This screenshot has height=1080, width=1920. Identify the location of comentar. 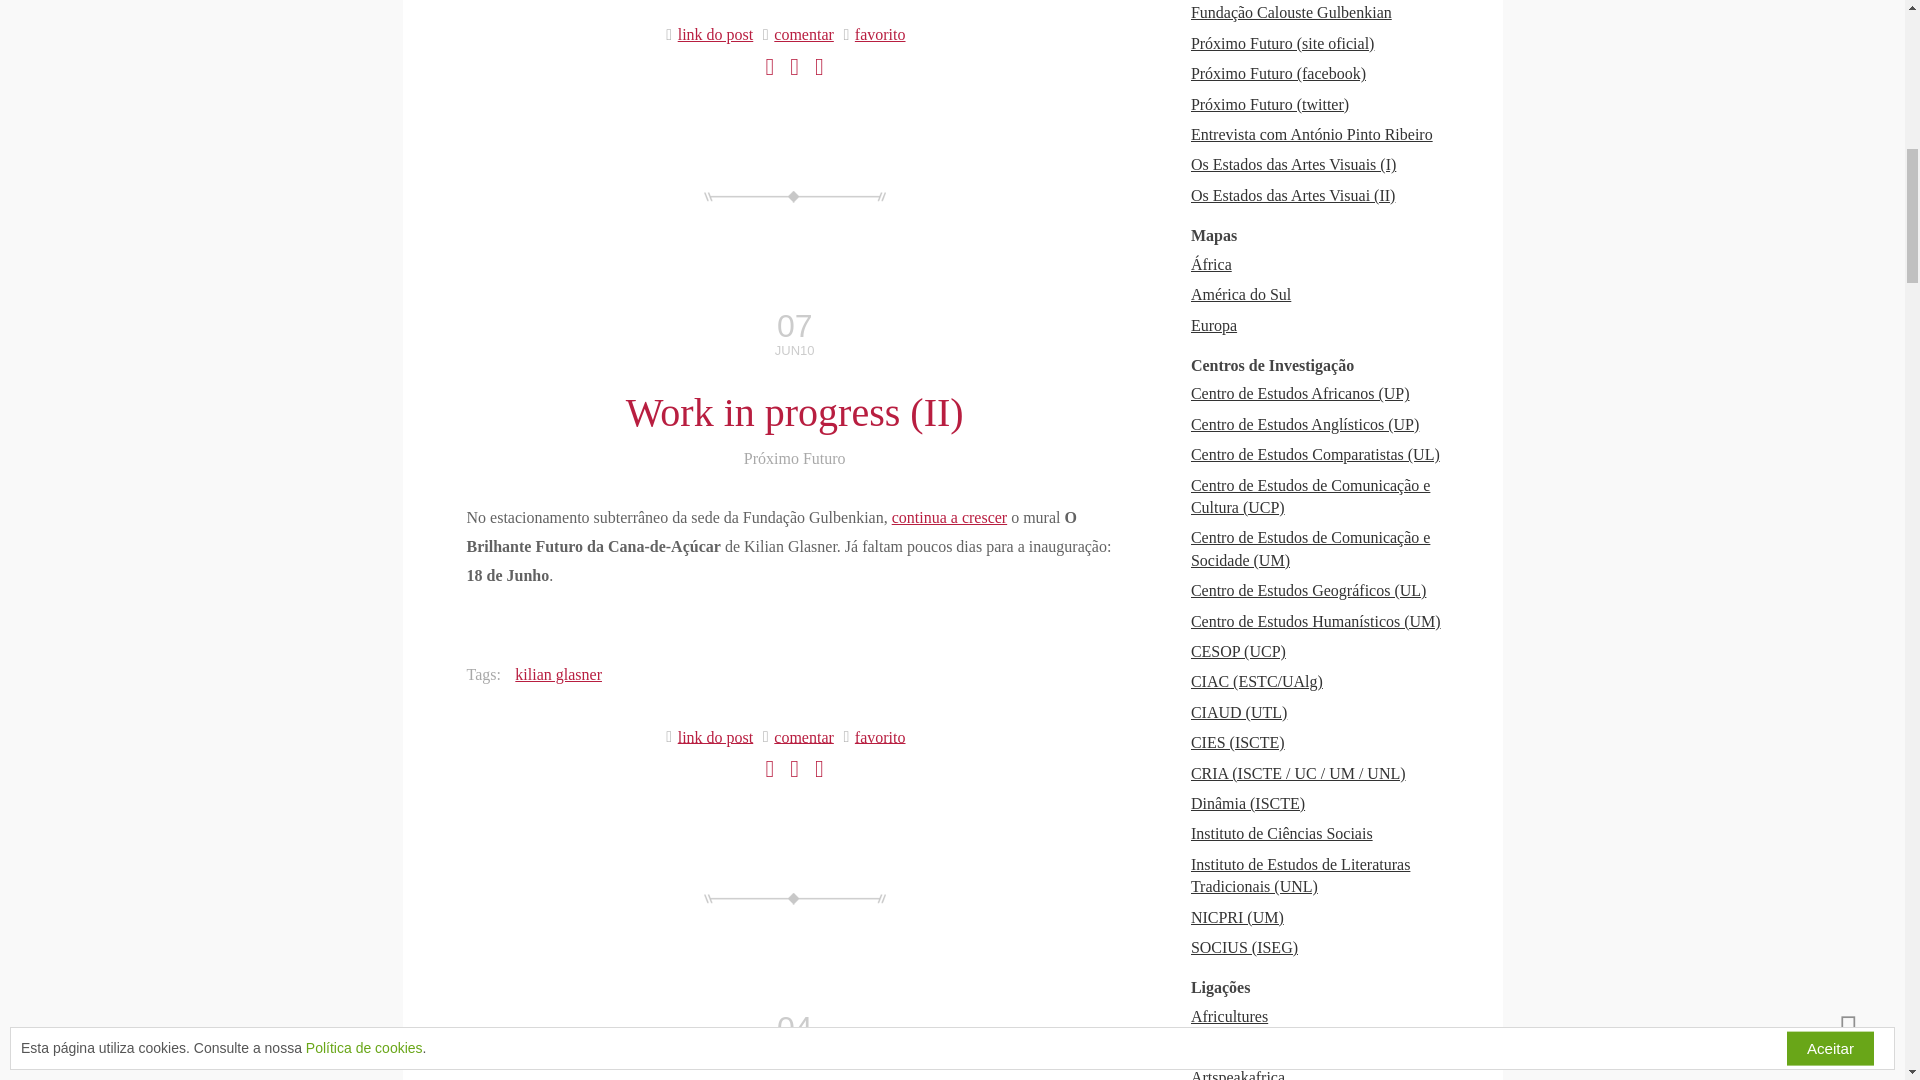
(804, 34).